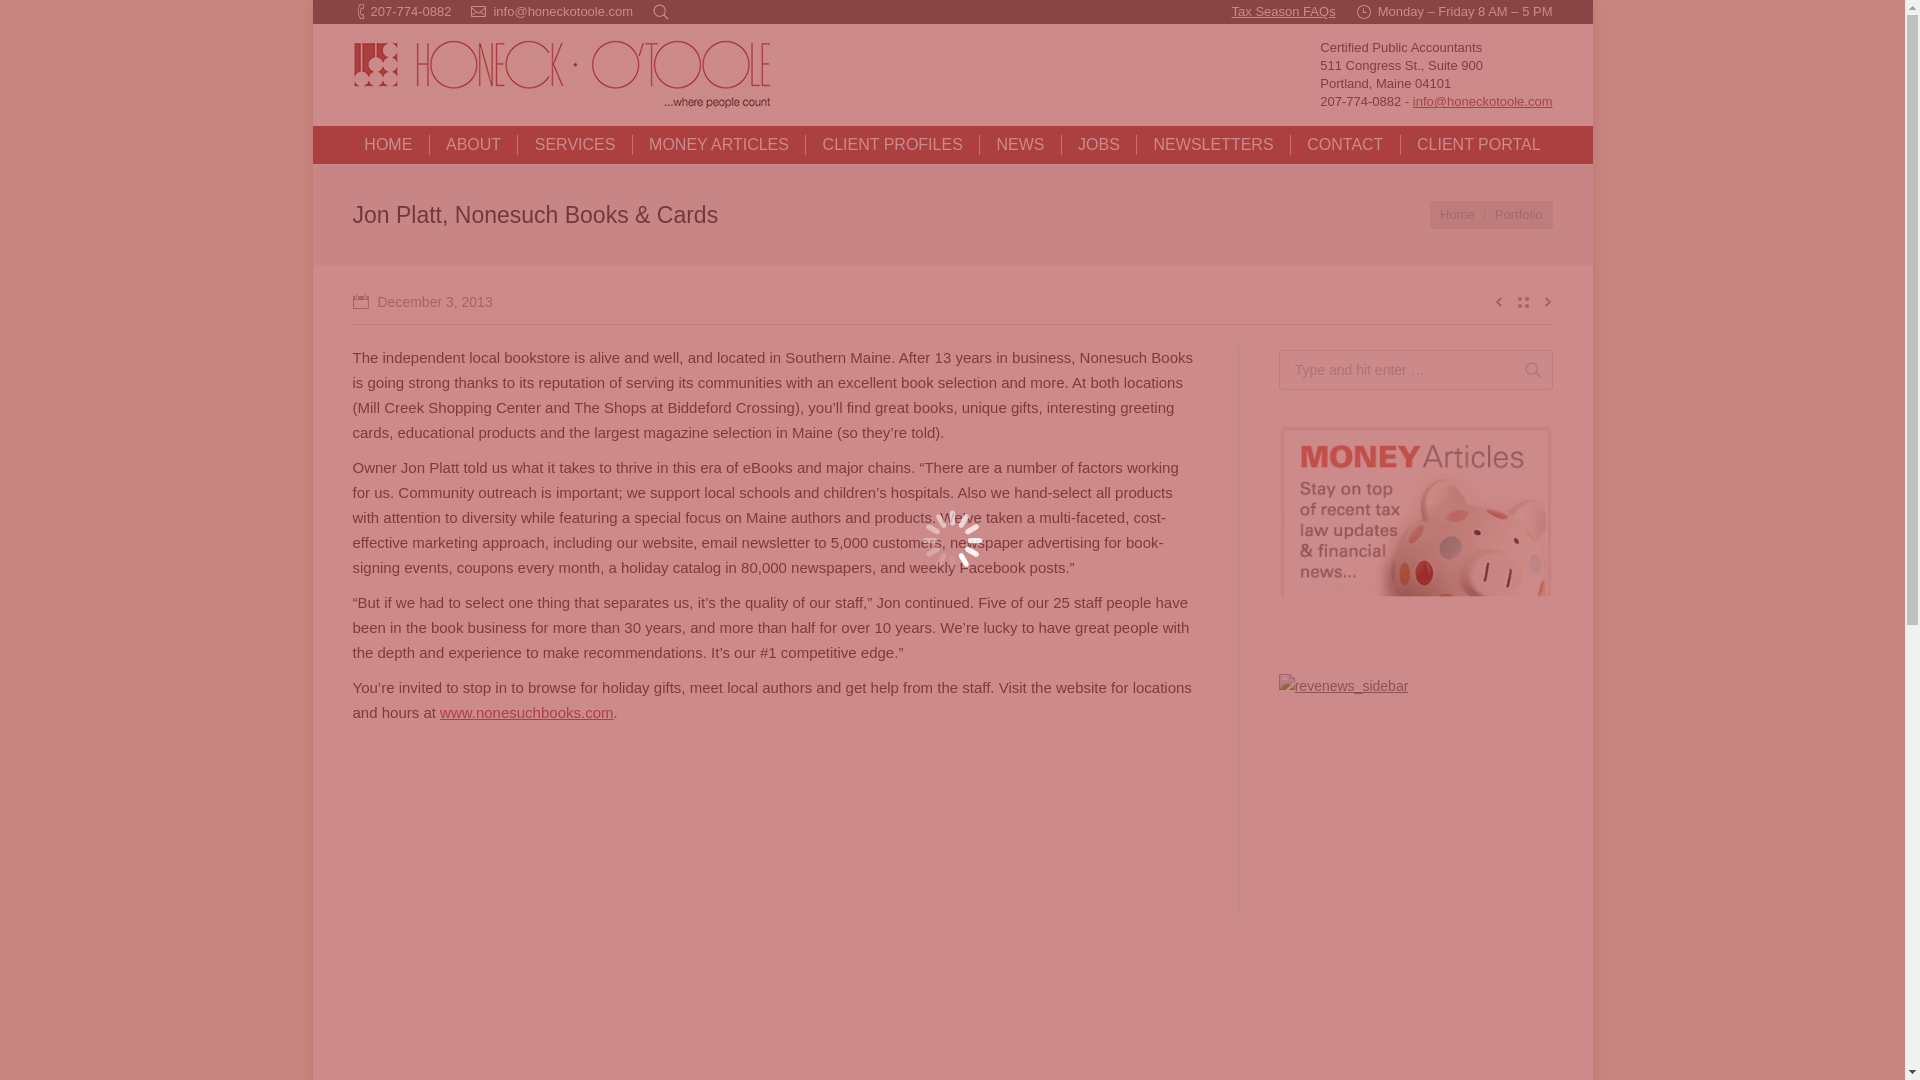 The height and width of the screenshot is (1080, 1920). Describe the element at coordinates (1524, 370) in the screenshot. I see `Go!` at that location.